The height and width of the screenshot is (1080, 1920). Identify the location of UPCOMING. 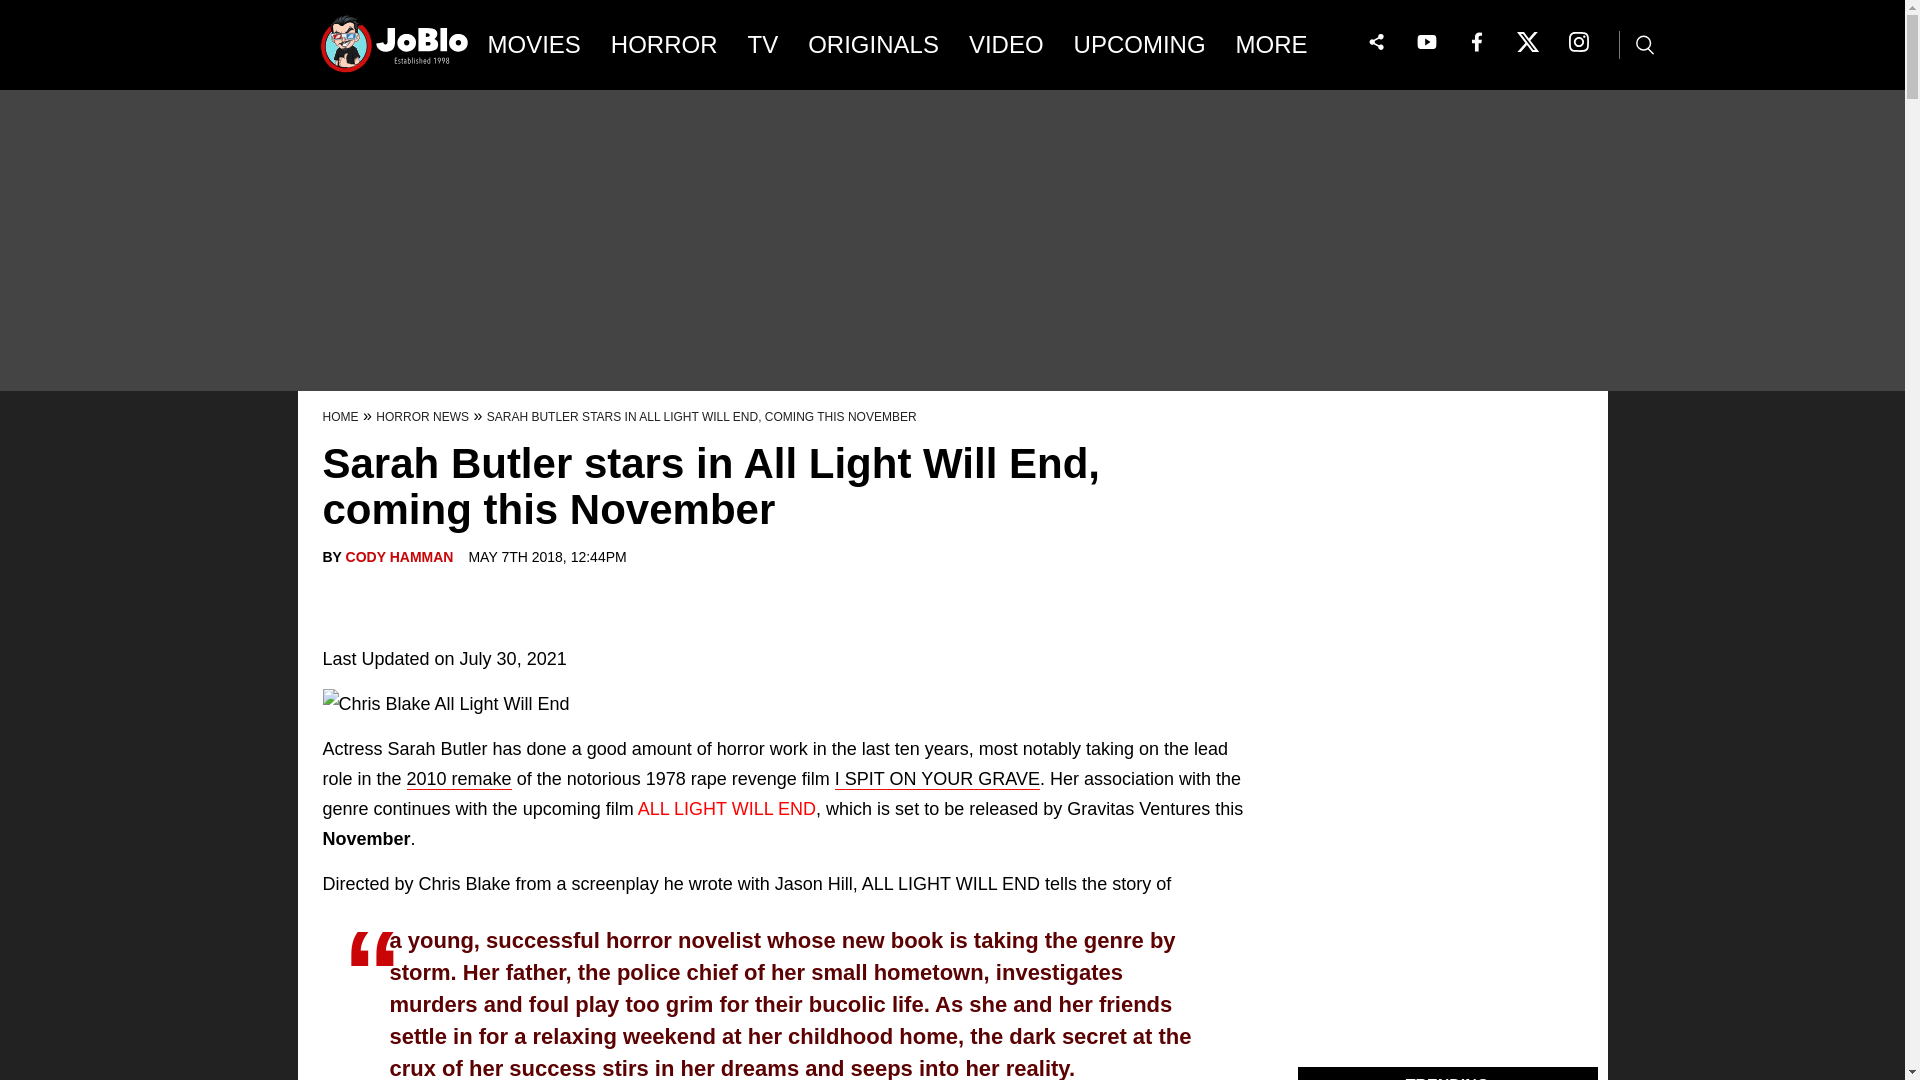
(1139, 45).